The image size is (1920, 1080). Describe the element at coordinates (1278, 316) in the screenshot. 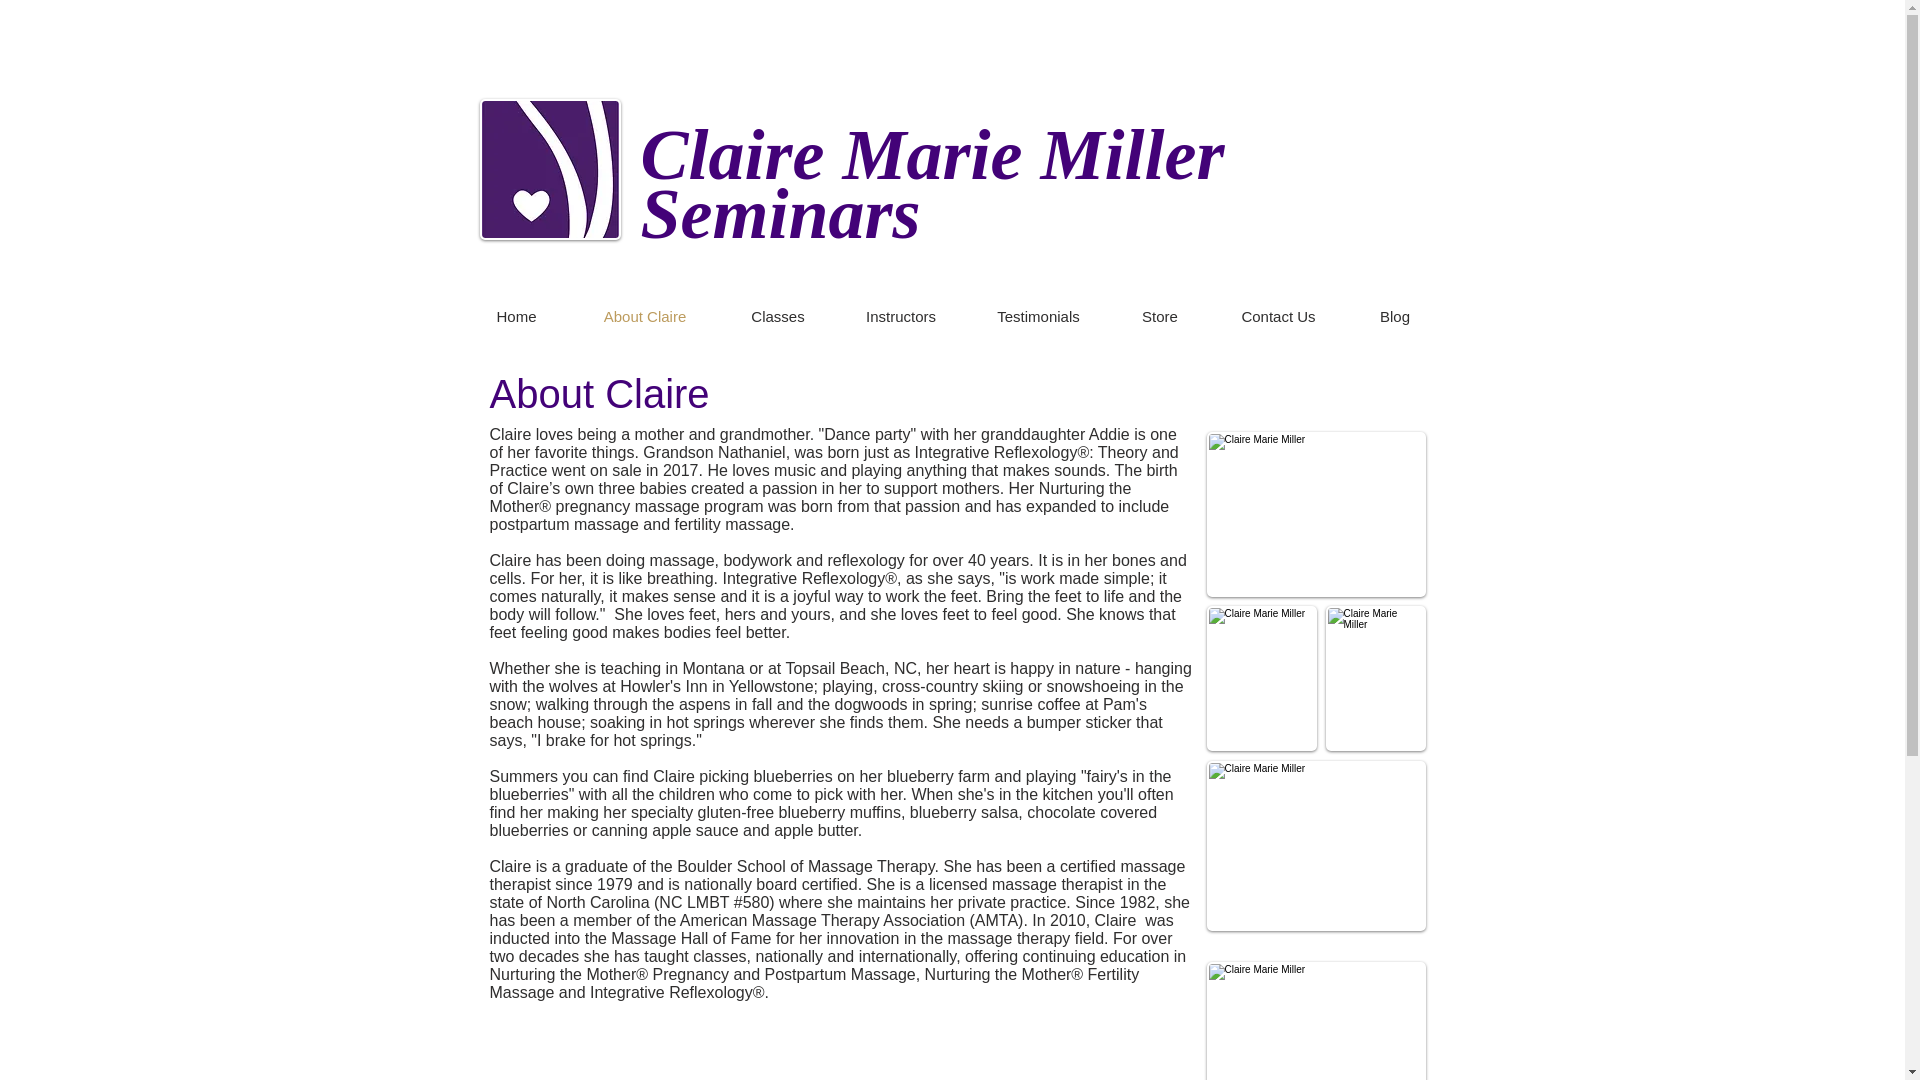

I see `Contact Us` at that location.